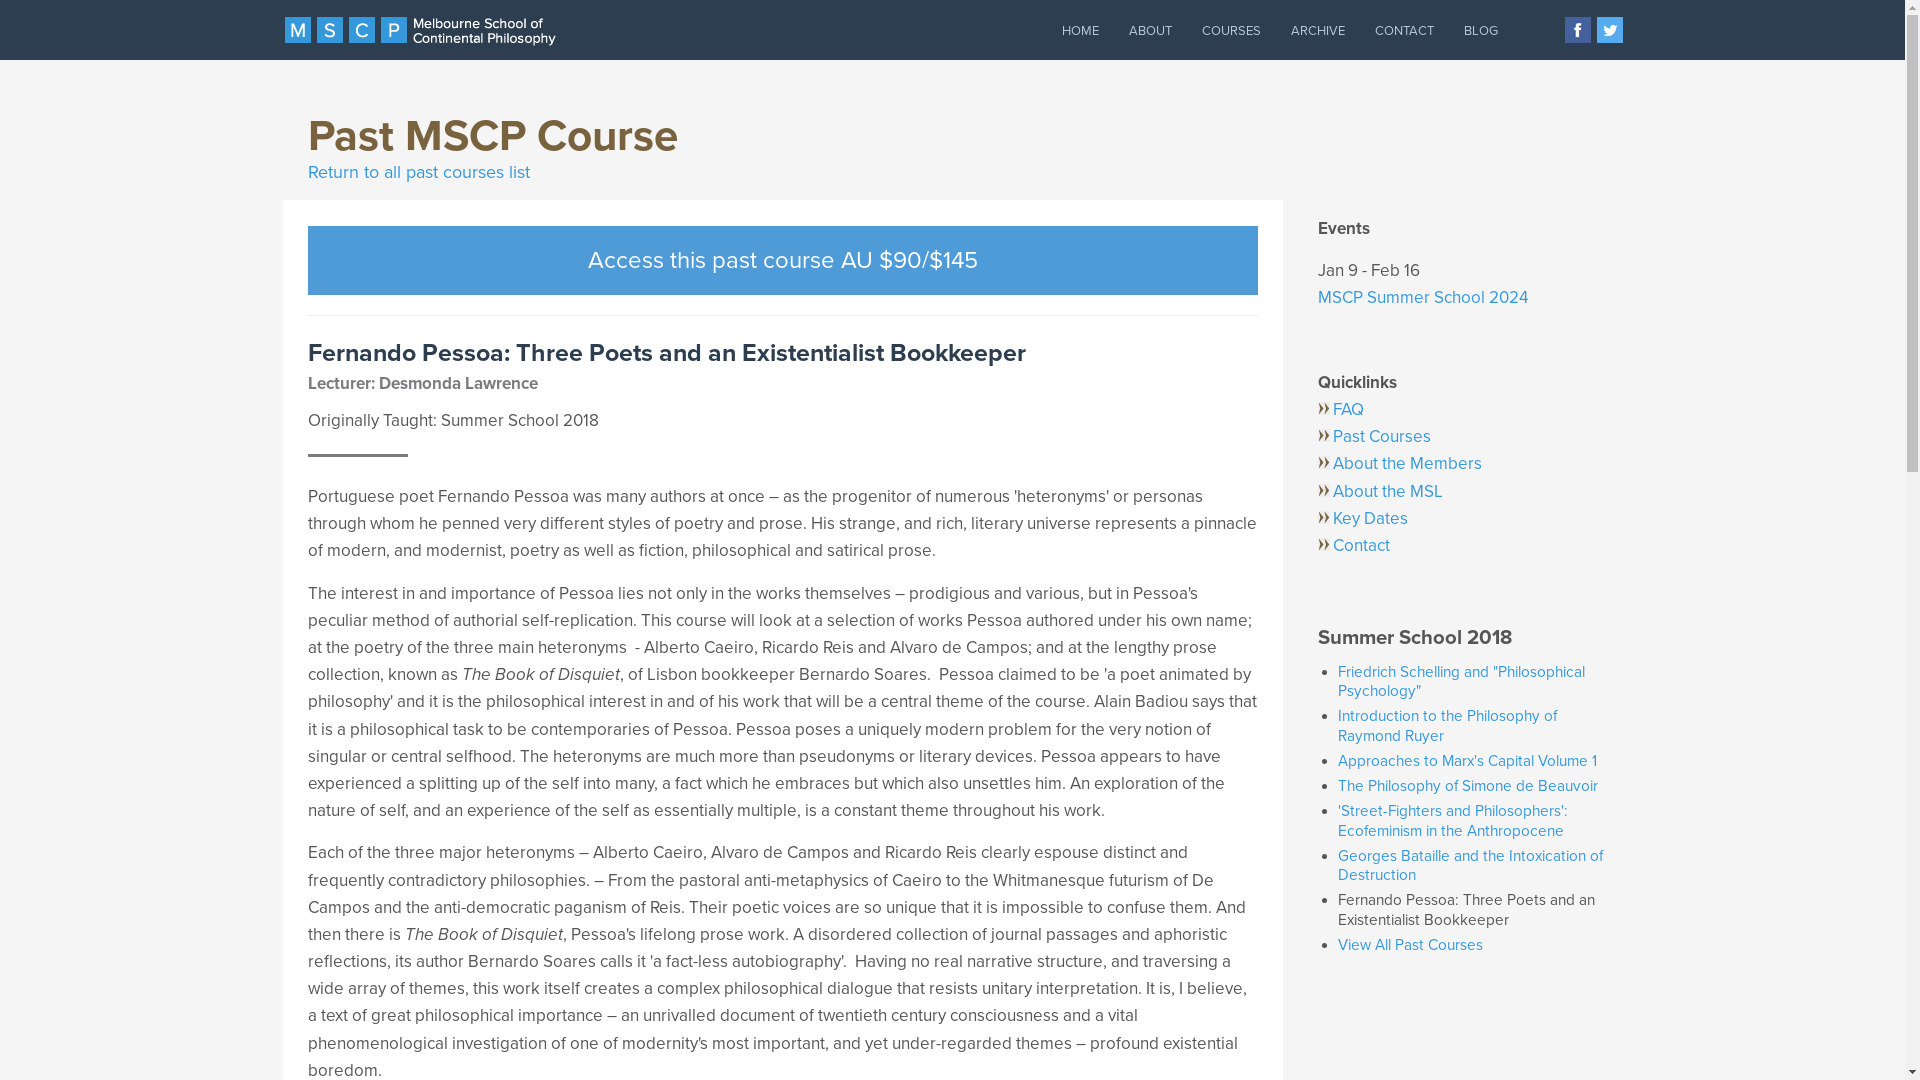 The width and height of the screenshot is (1920, 1080). Describe the element at coordinates (1410, 945) in the screenshot. I see `View All Past Courses` at that location.